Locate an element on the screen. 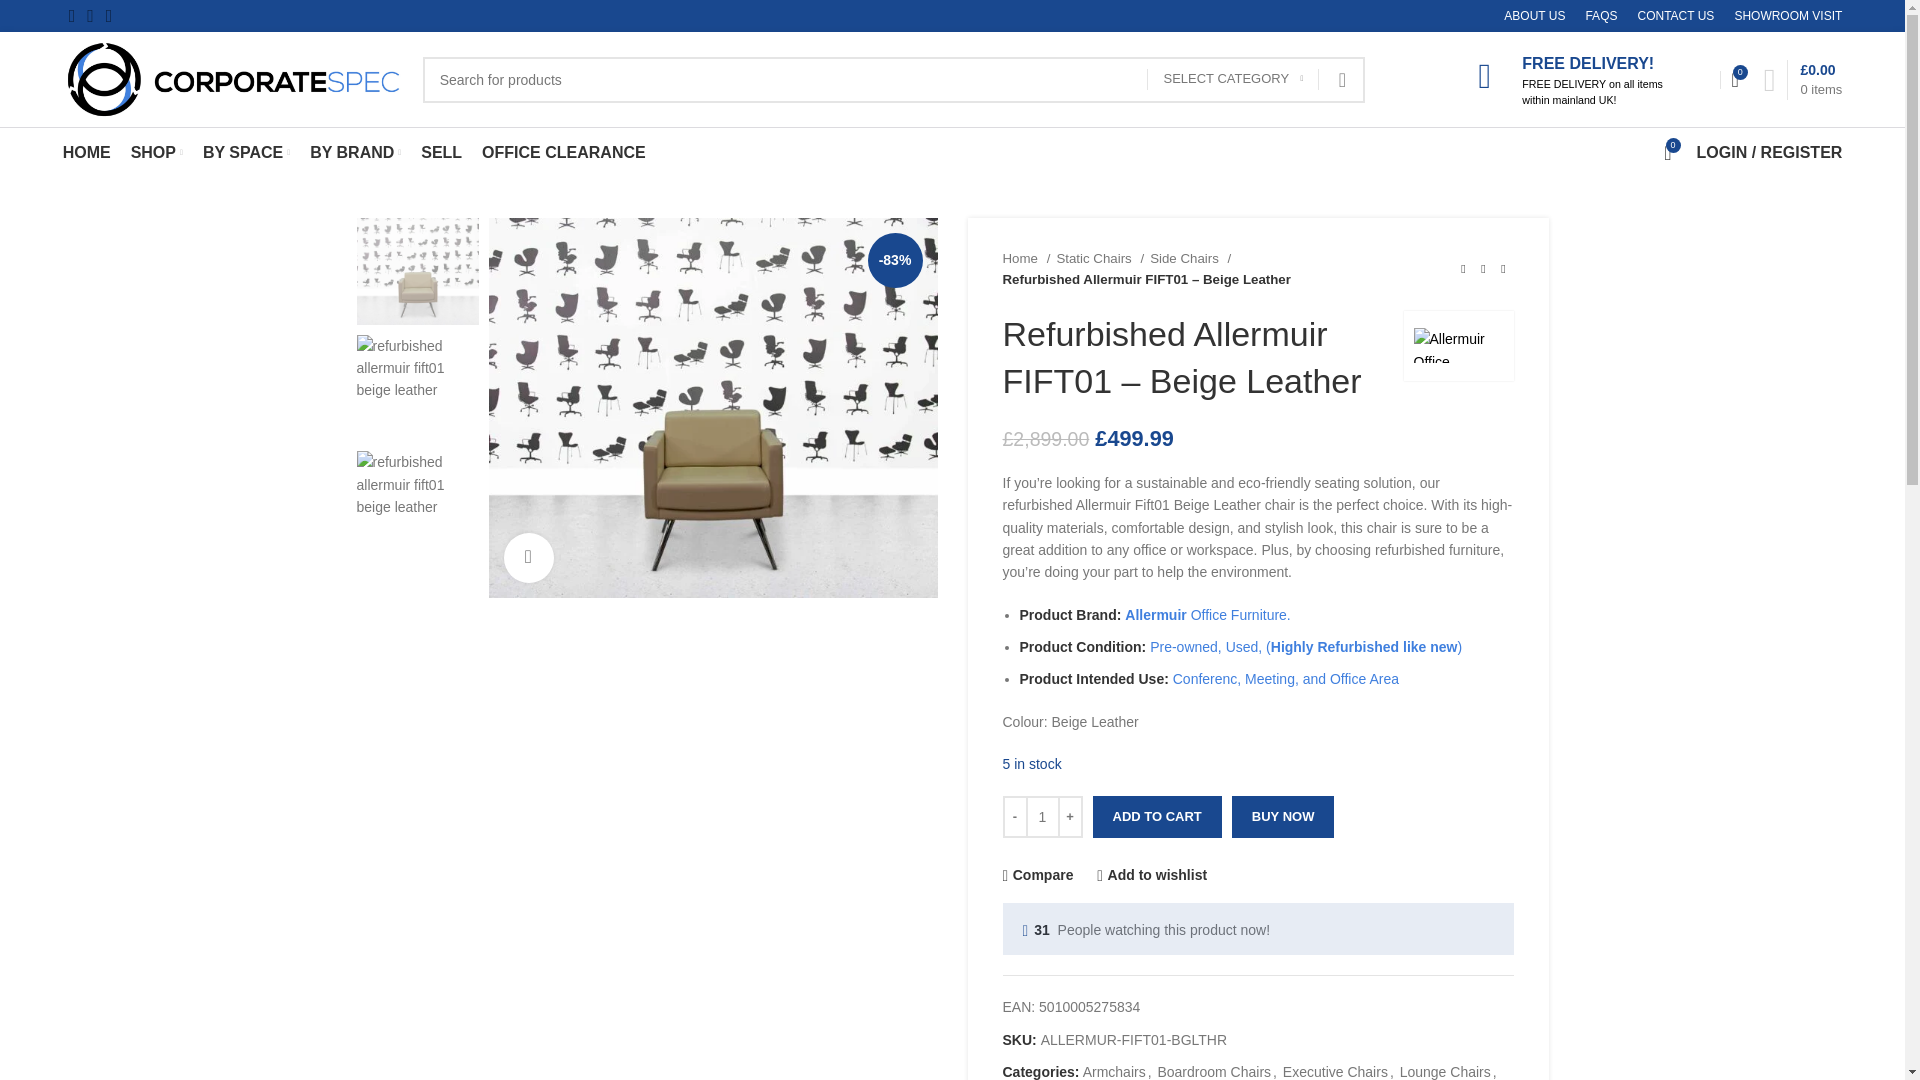 The image size is (1920, 1080). refurbished allermuir fift01 beige leather is located at coordinates (712, 408).